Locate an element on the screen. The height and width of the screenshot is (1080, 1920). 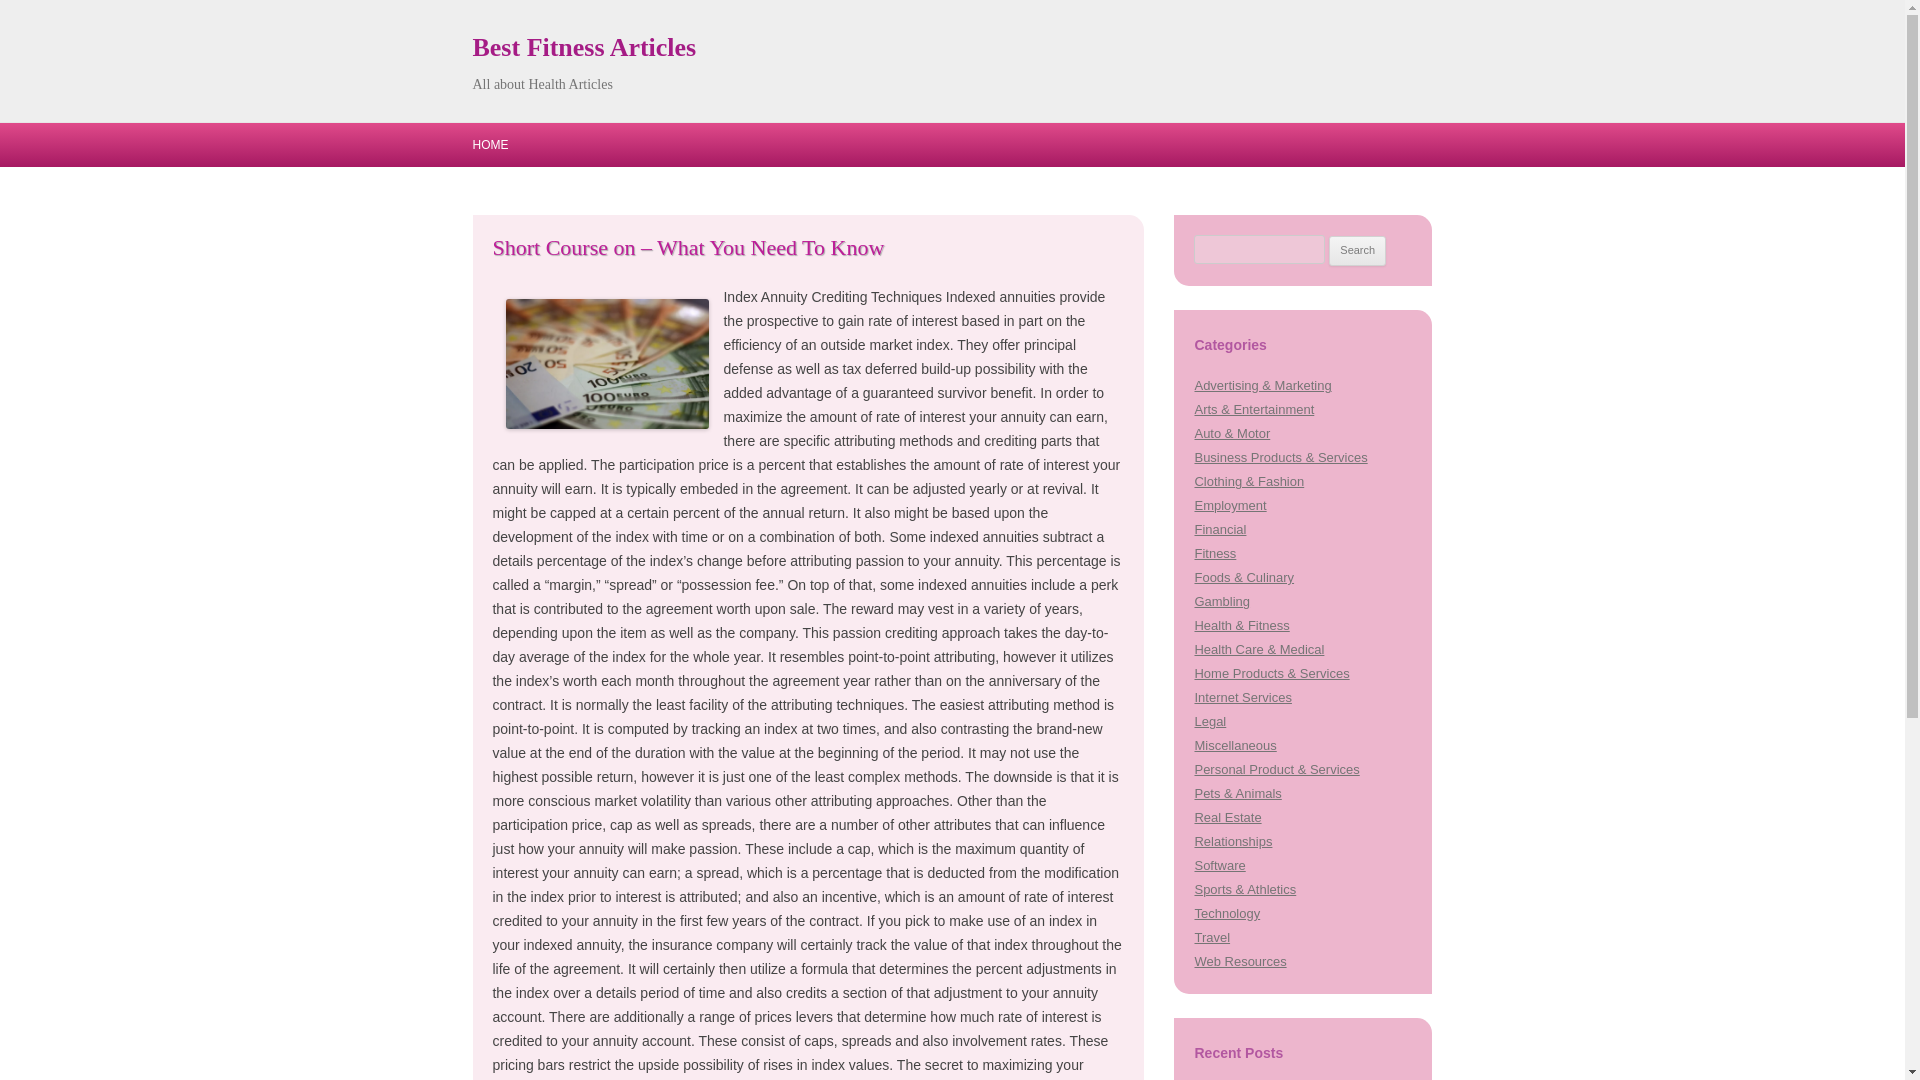
Web Resources is located at coordinates (1240, 960).